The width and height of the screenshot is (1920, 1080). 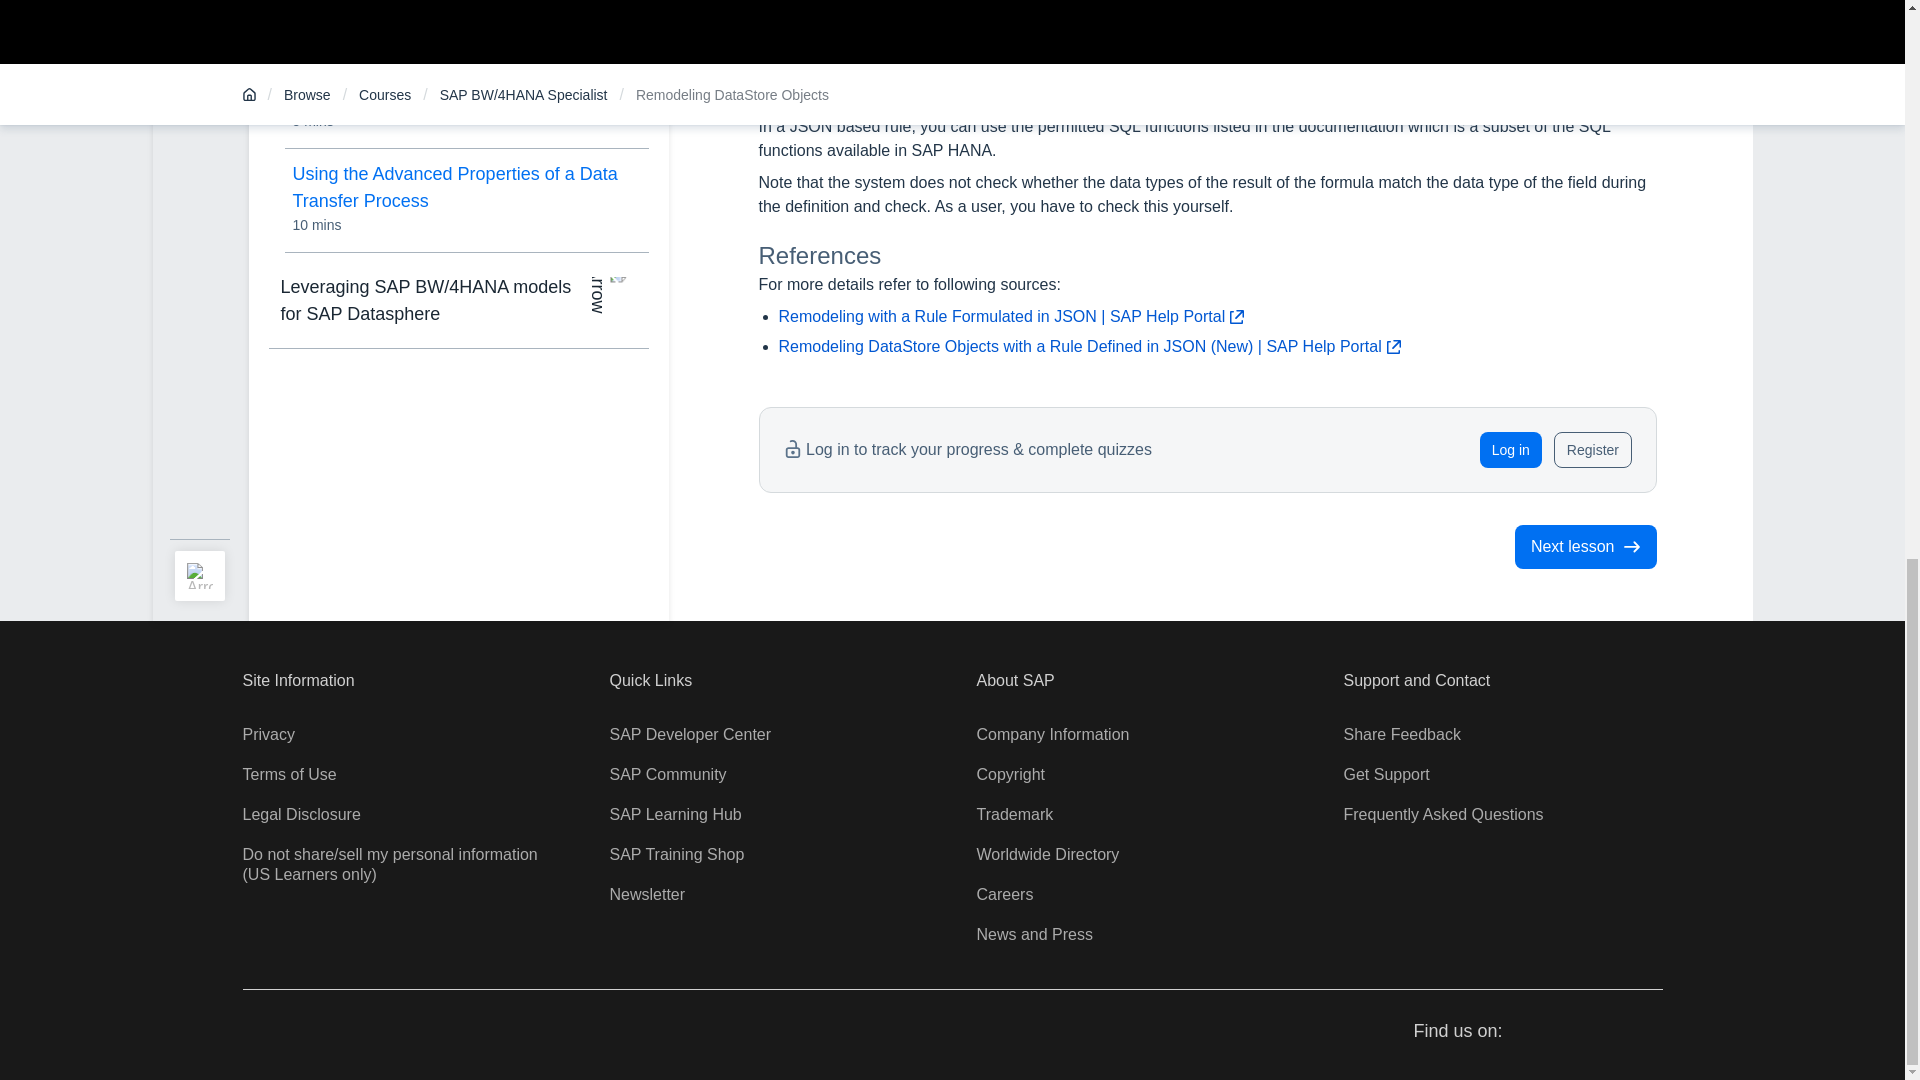 I want to click on Visit home page, so click(x=274, y=1034).